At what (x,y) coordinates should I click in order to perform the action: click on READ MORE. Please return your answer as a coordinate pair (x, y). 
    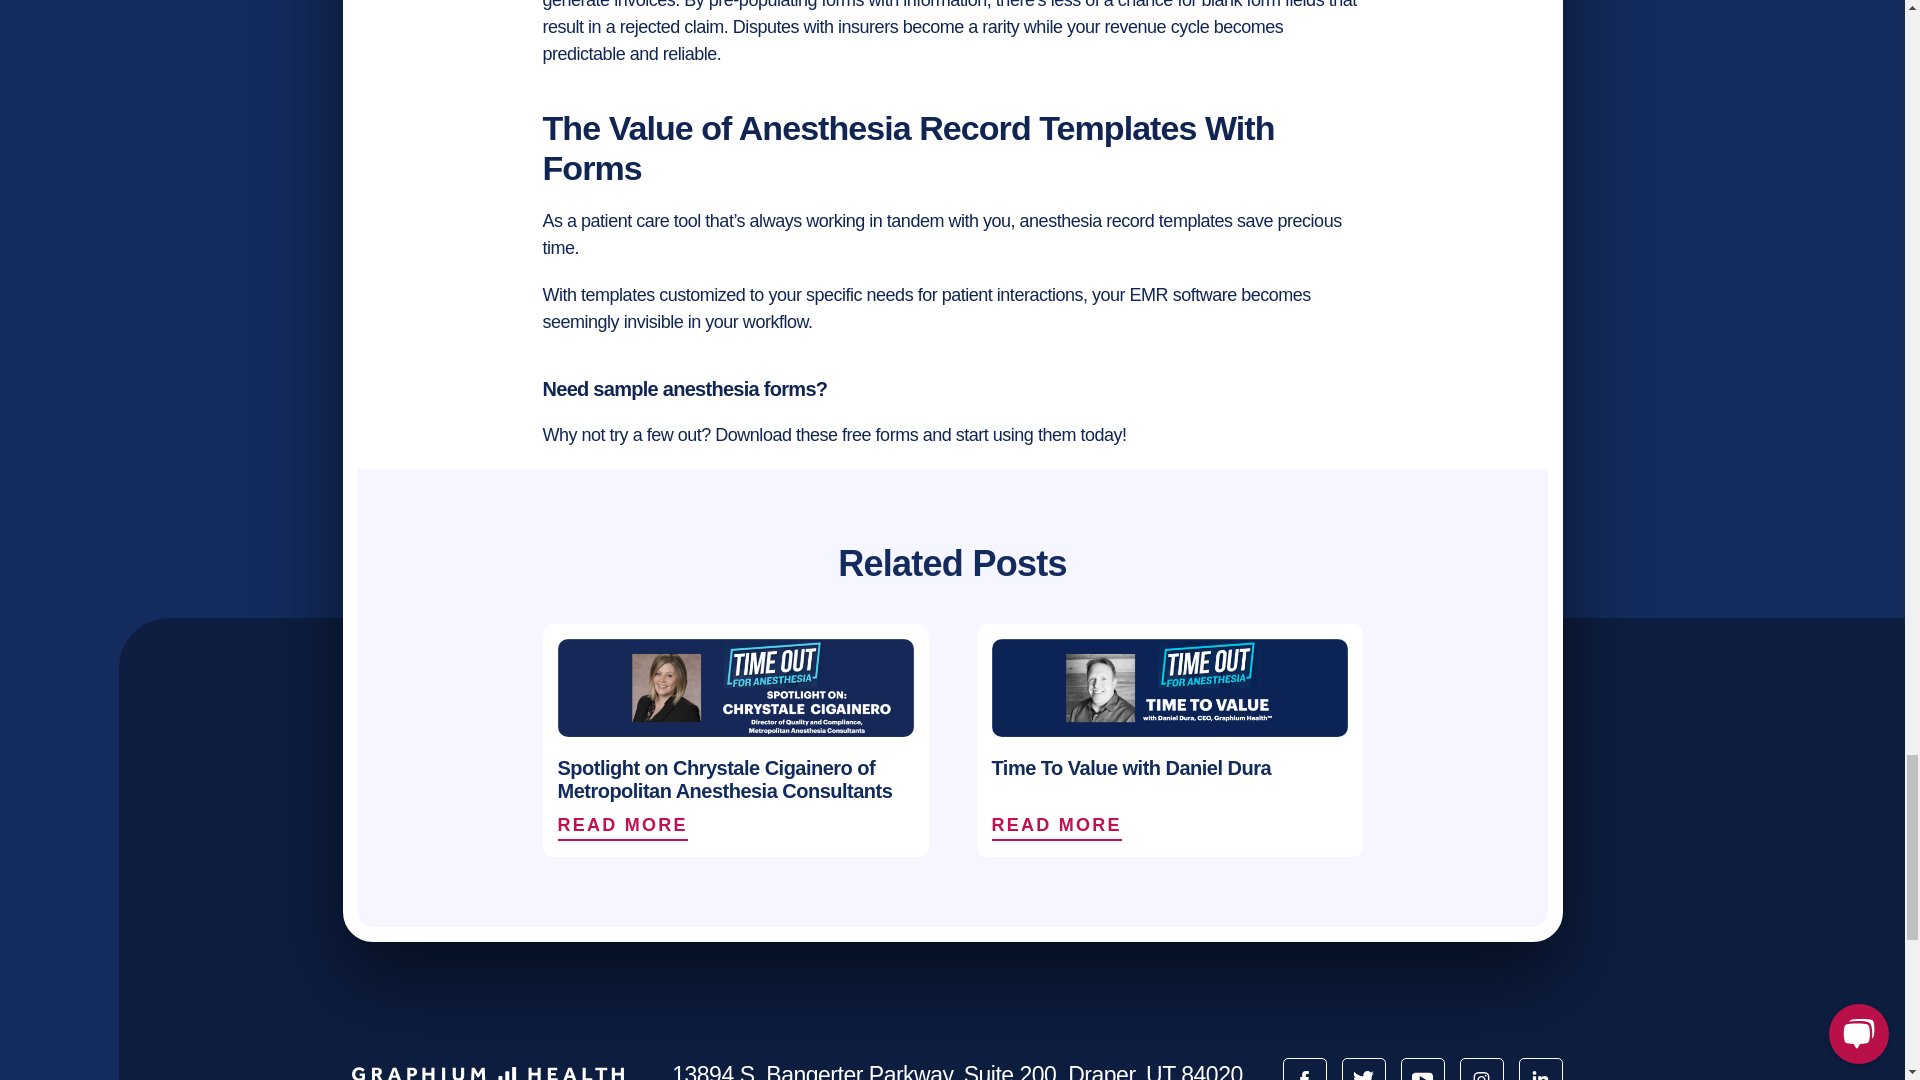
    Looking at the image, I should click on (736, 826).